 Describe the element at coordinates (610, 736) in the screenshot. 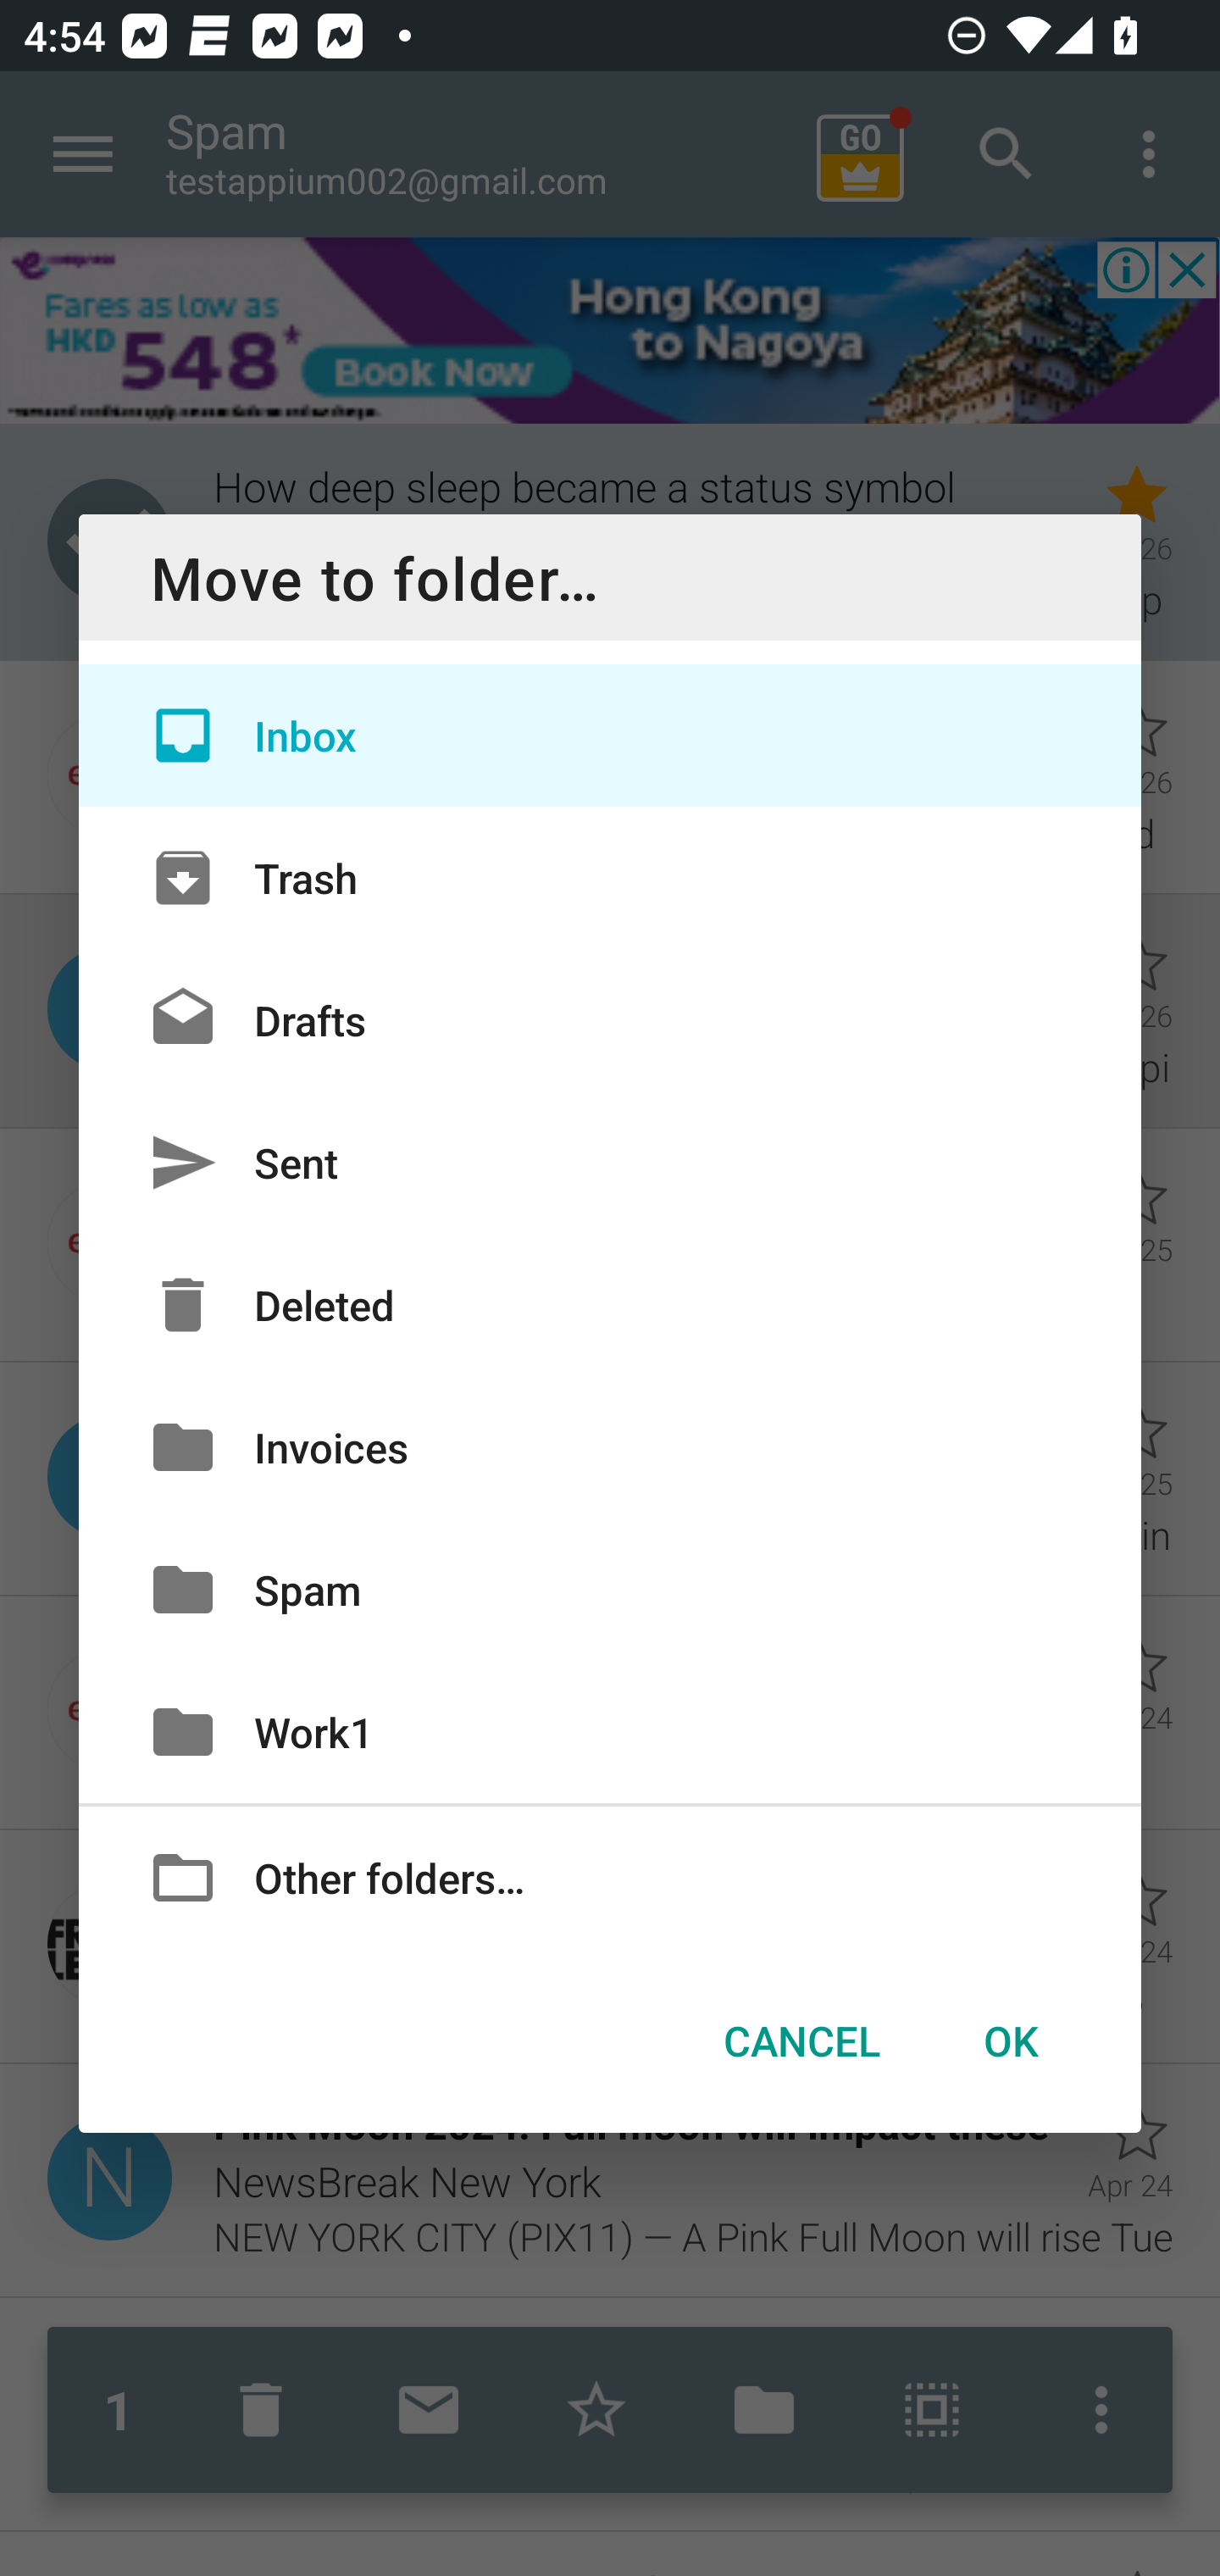

I see `Inbox` at that location.